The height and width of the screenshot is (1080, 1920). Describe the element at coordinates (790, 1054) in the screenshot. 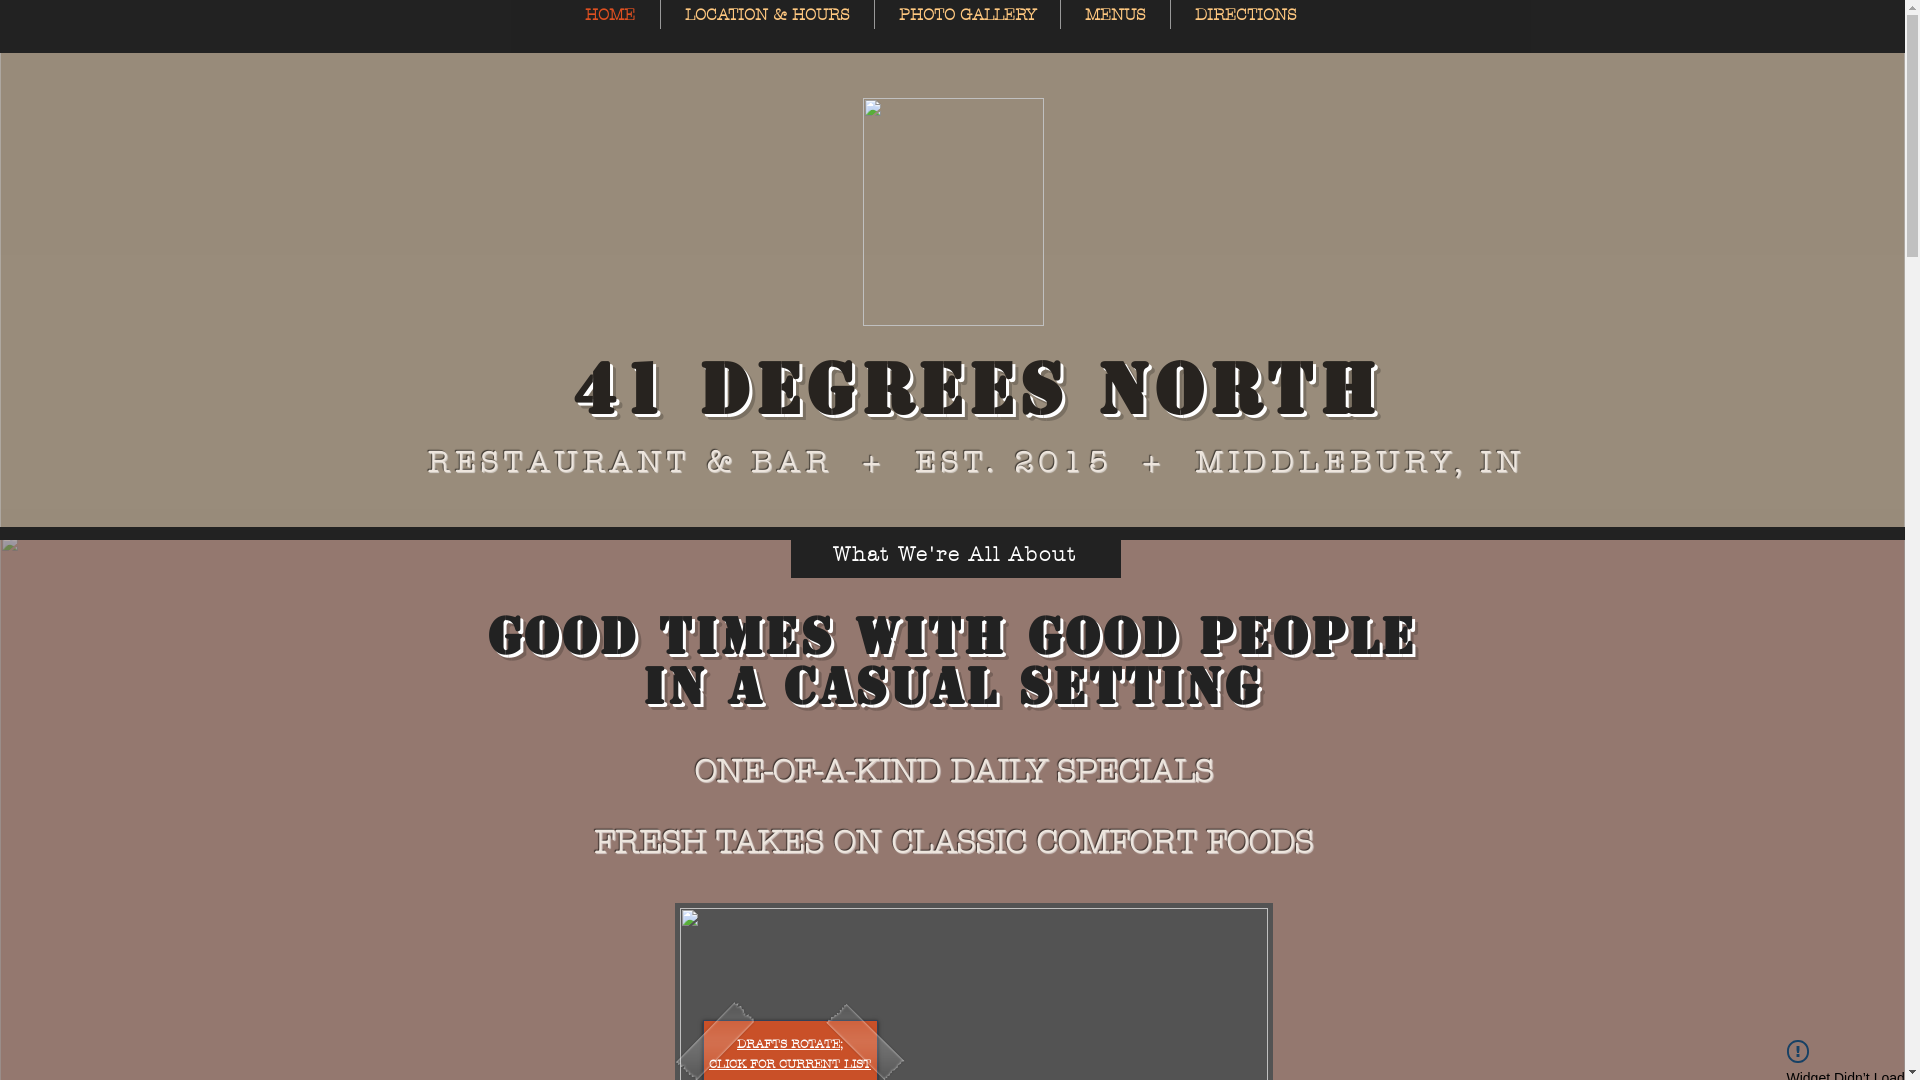

I see `DRAFTS ROTATE; CLICK FOR CURRENT LIST` at that location.